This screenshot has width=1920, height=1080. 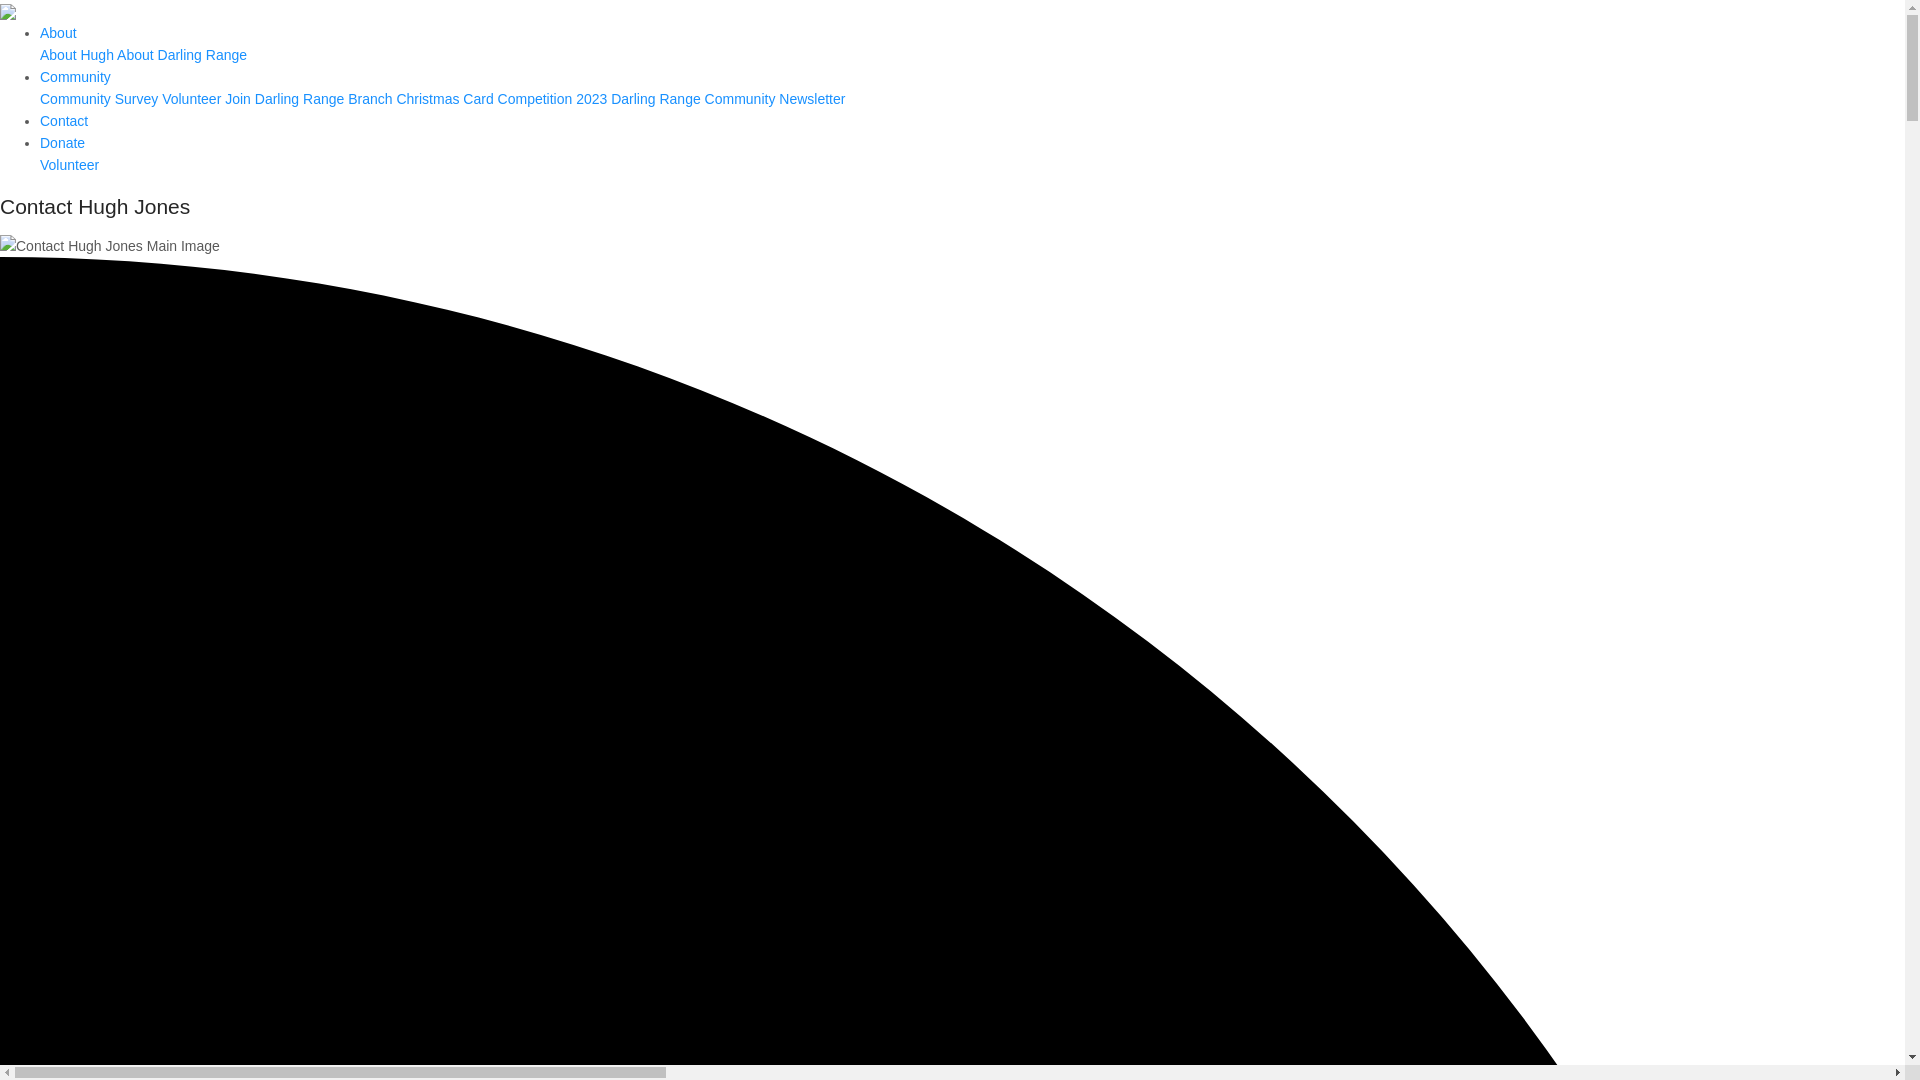 I want to click on Community Survey, so click(x=99, y=99).